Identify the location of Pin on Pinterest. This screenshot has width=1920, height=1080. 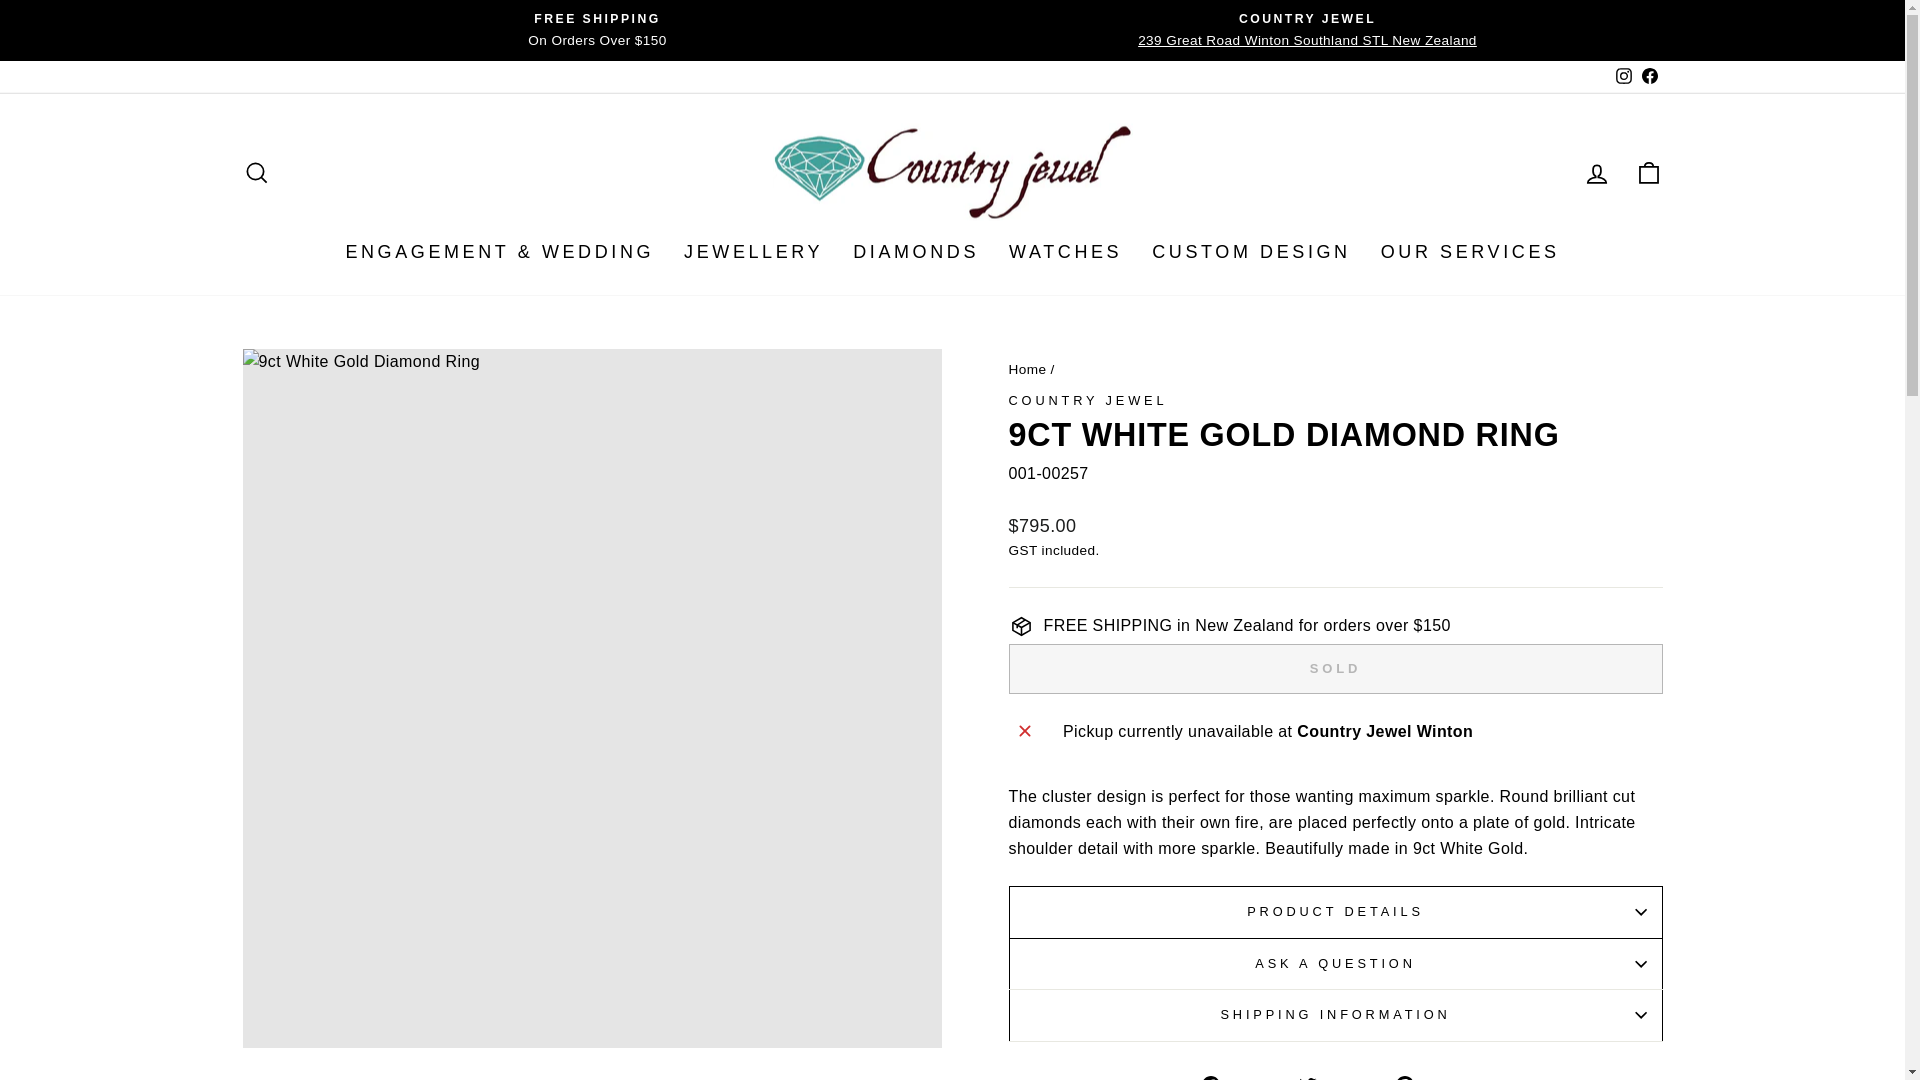
(1432, 1076).